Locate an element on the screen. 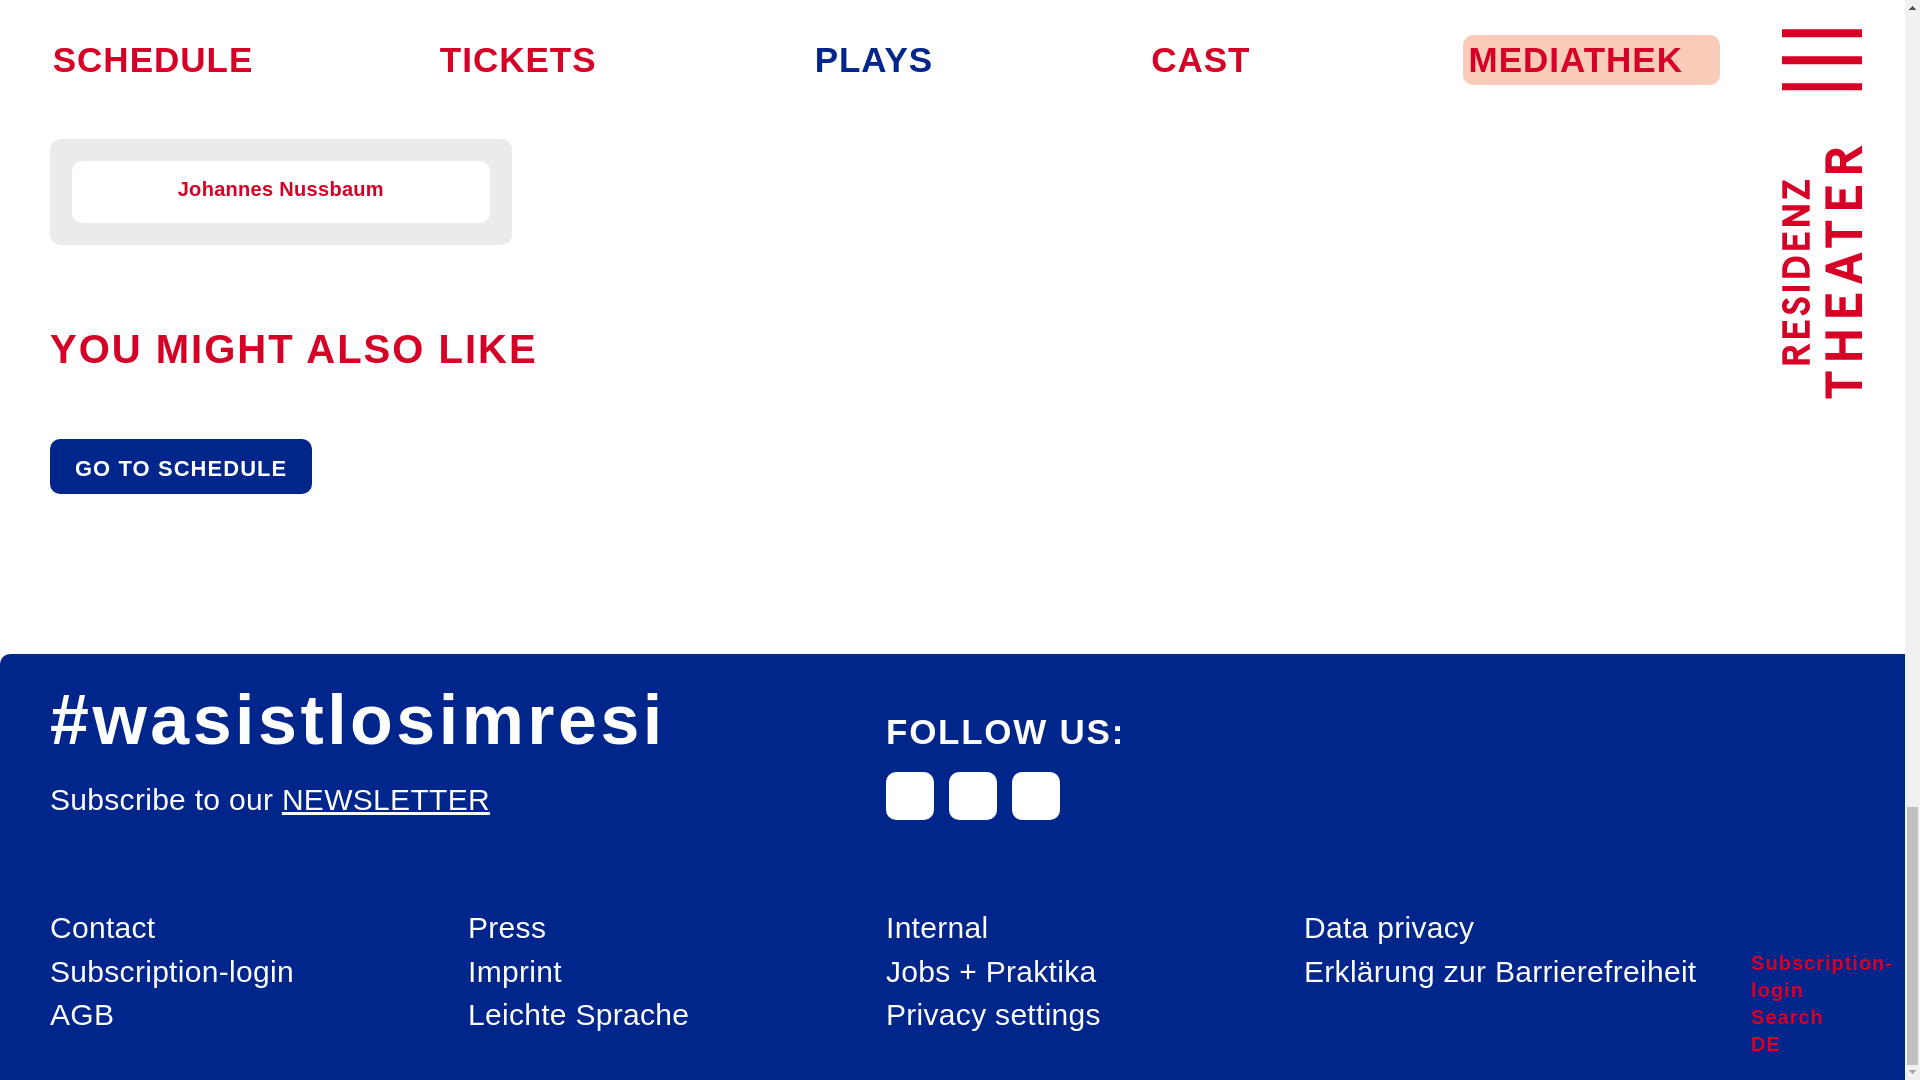  Subscription-login is located at coordinates (171, 972).